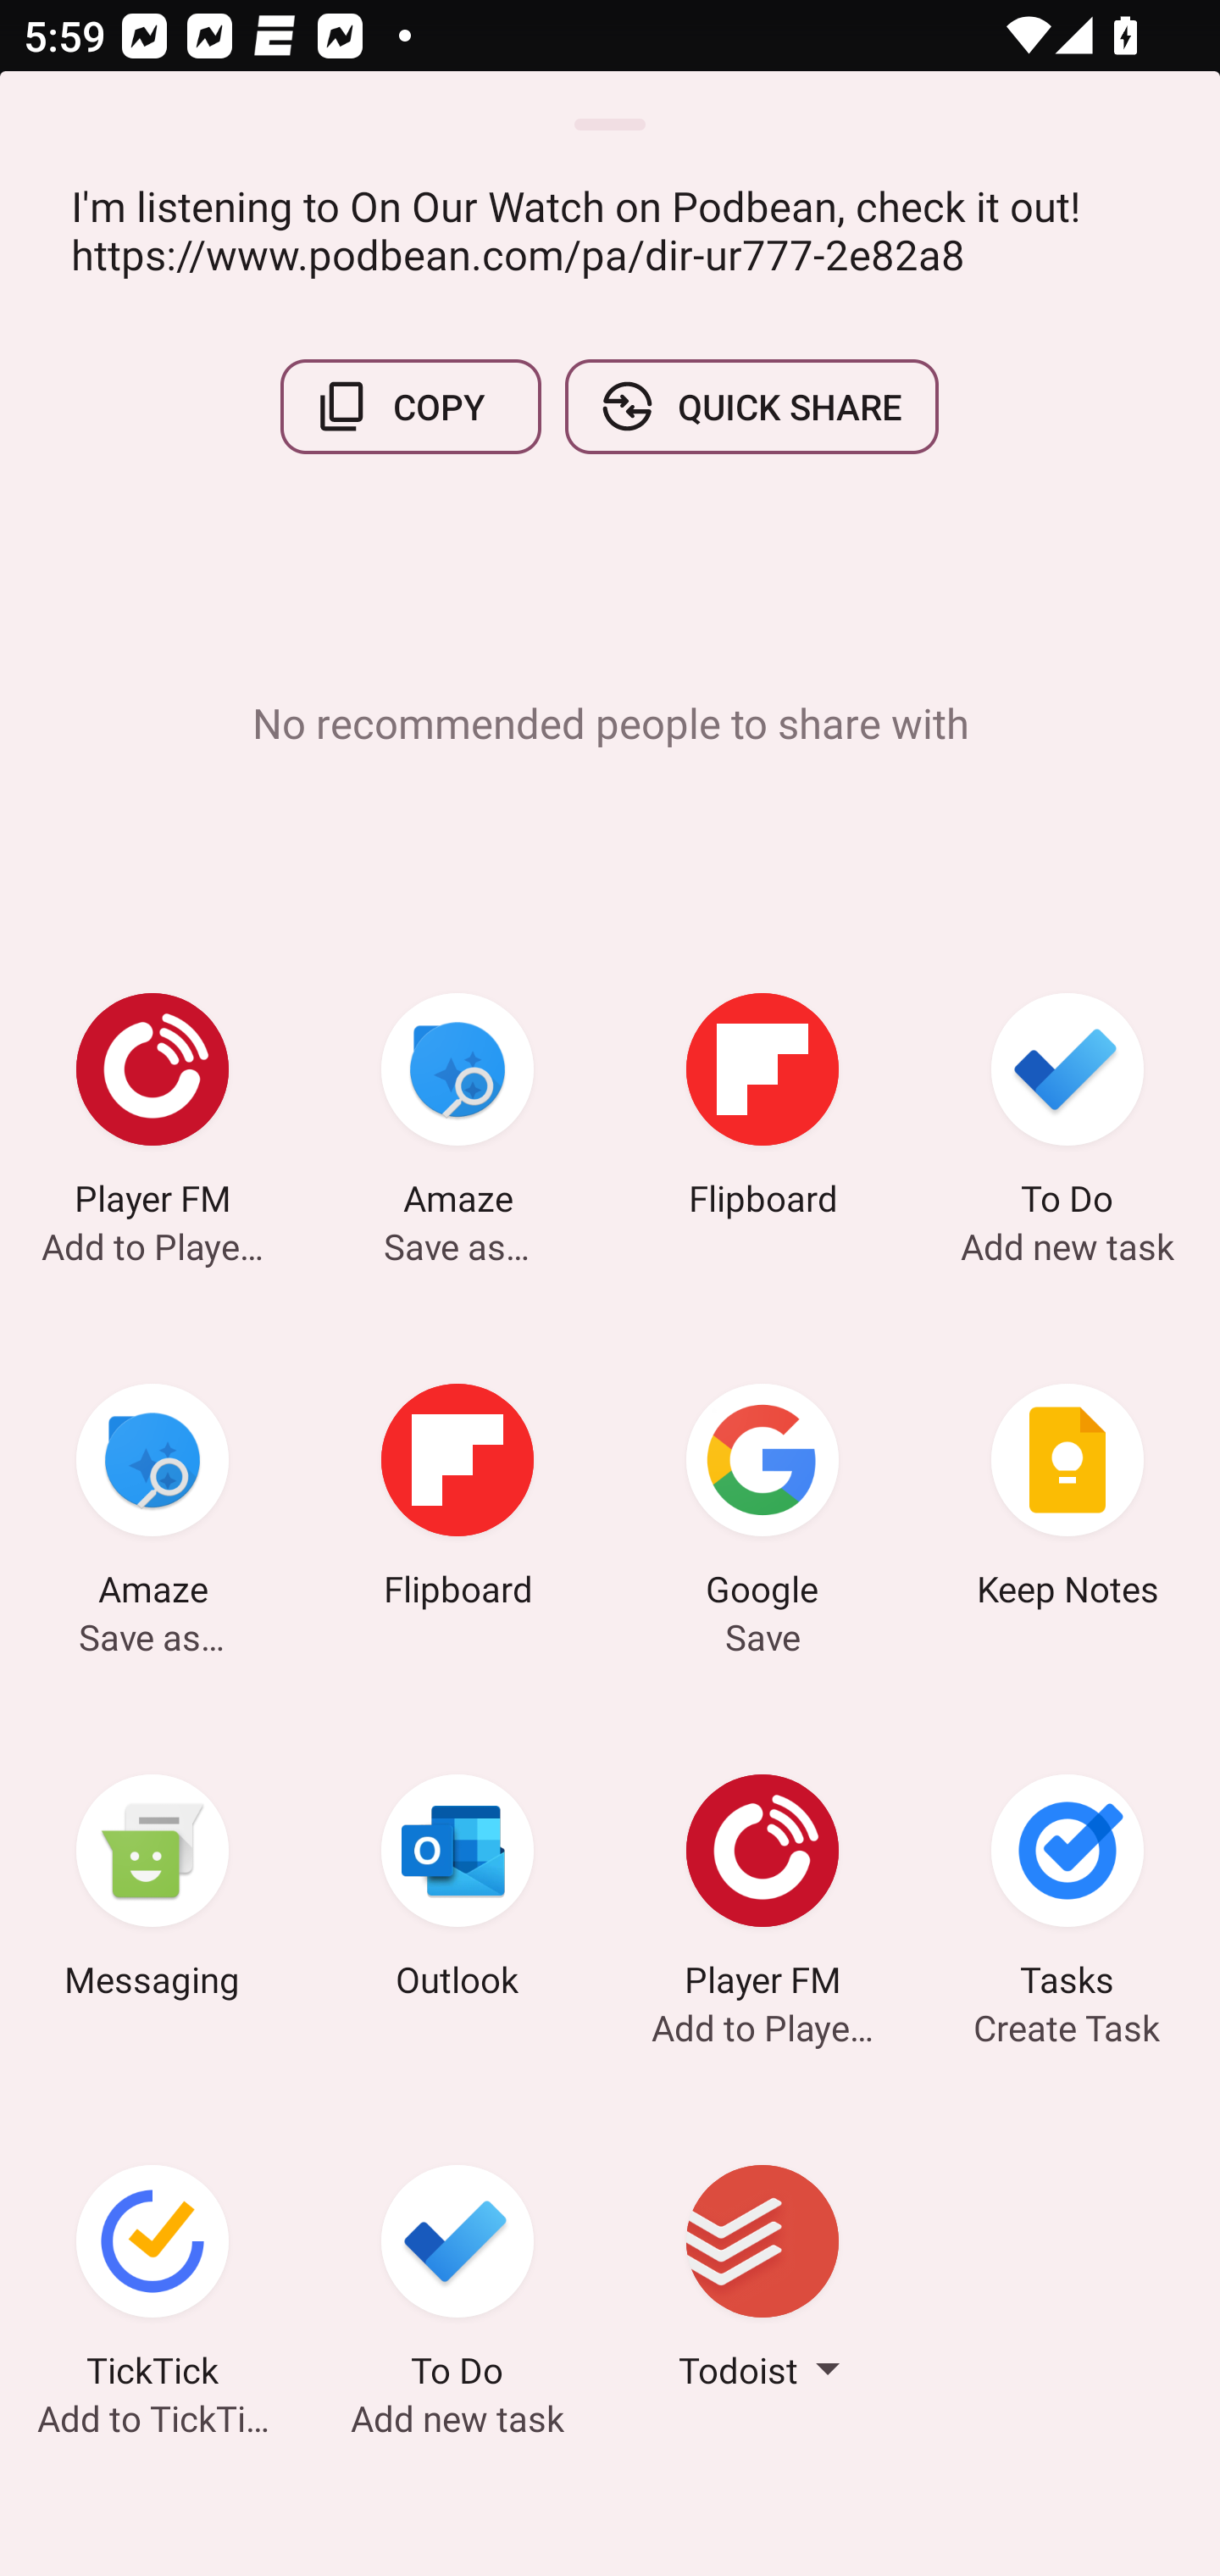  What do you see at coordinates (152, 1502) in the screenshot?
I see `Amaze Save as…` at bounding box center [152, 1502].